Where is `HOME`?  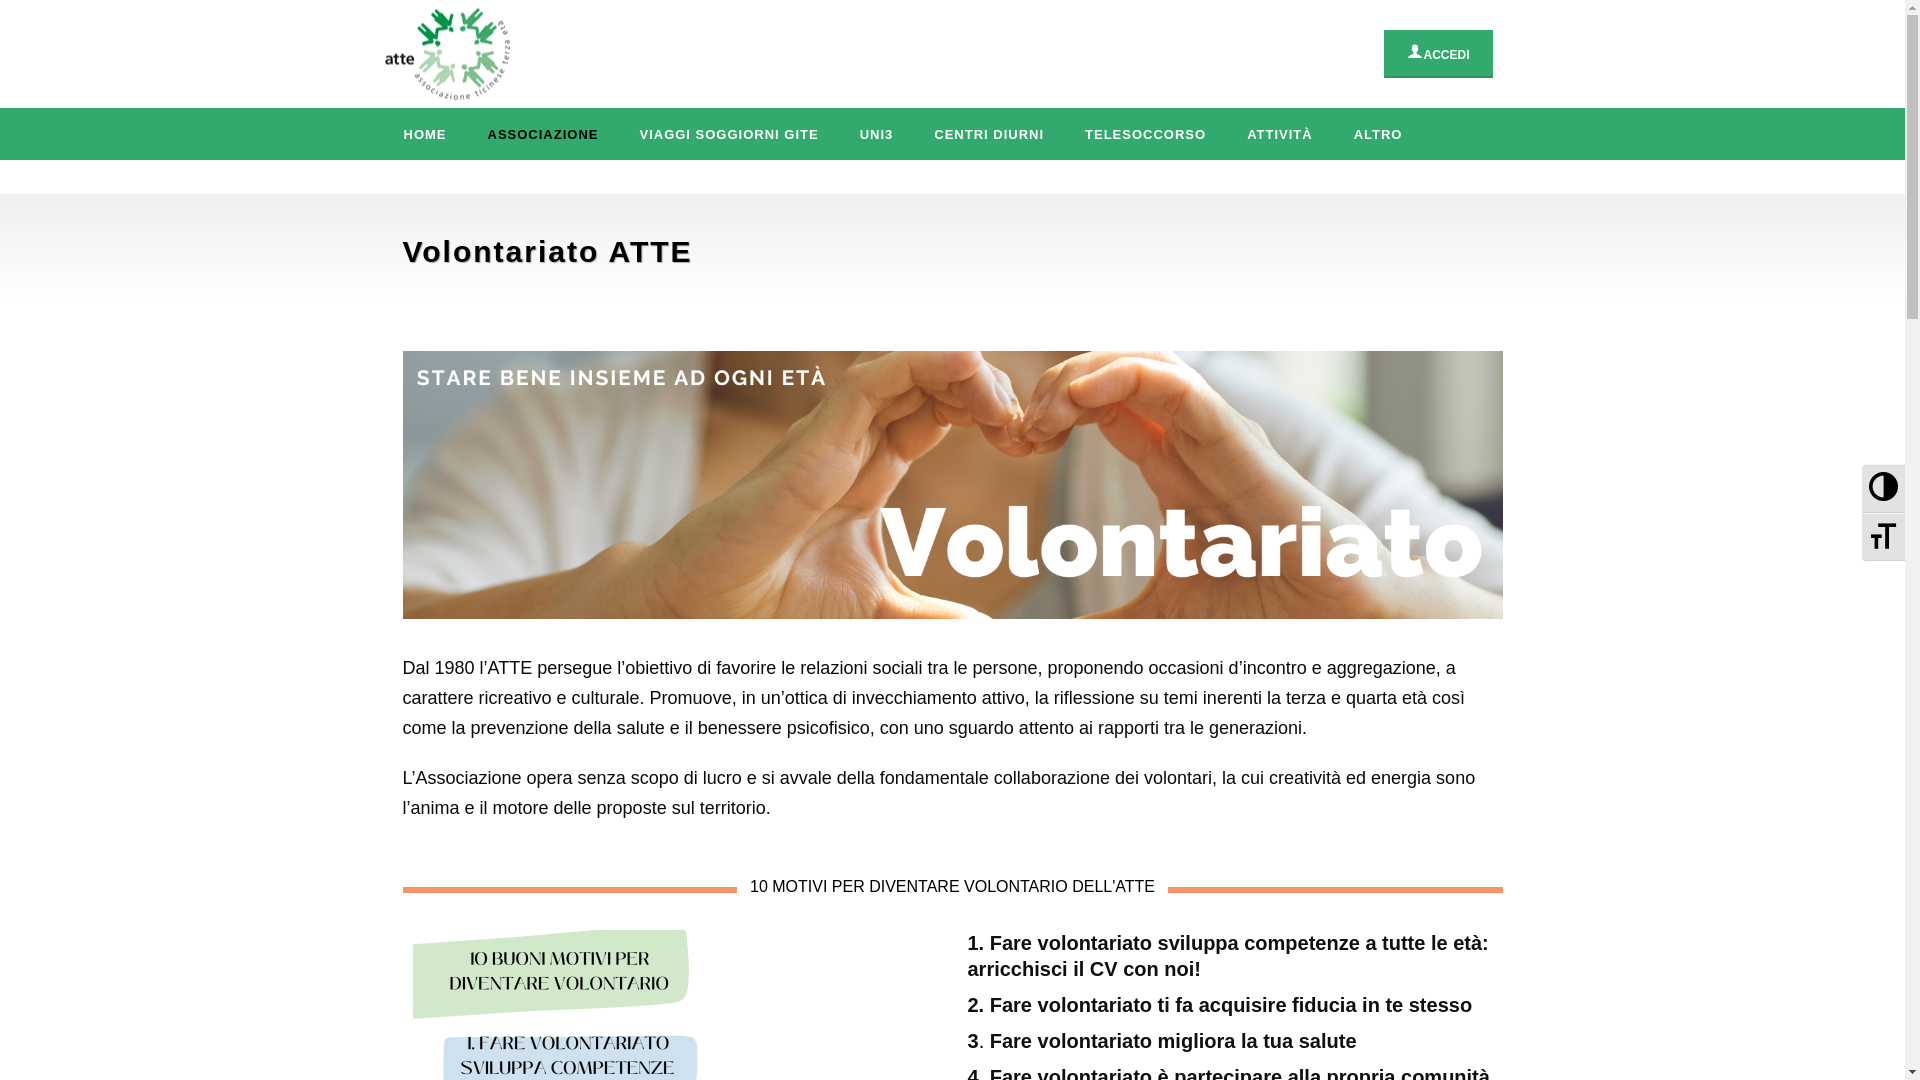 HOME is located at coordinates (426, 134).